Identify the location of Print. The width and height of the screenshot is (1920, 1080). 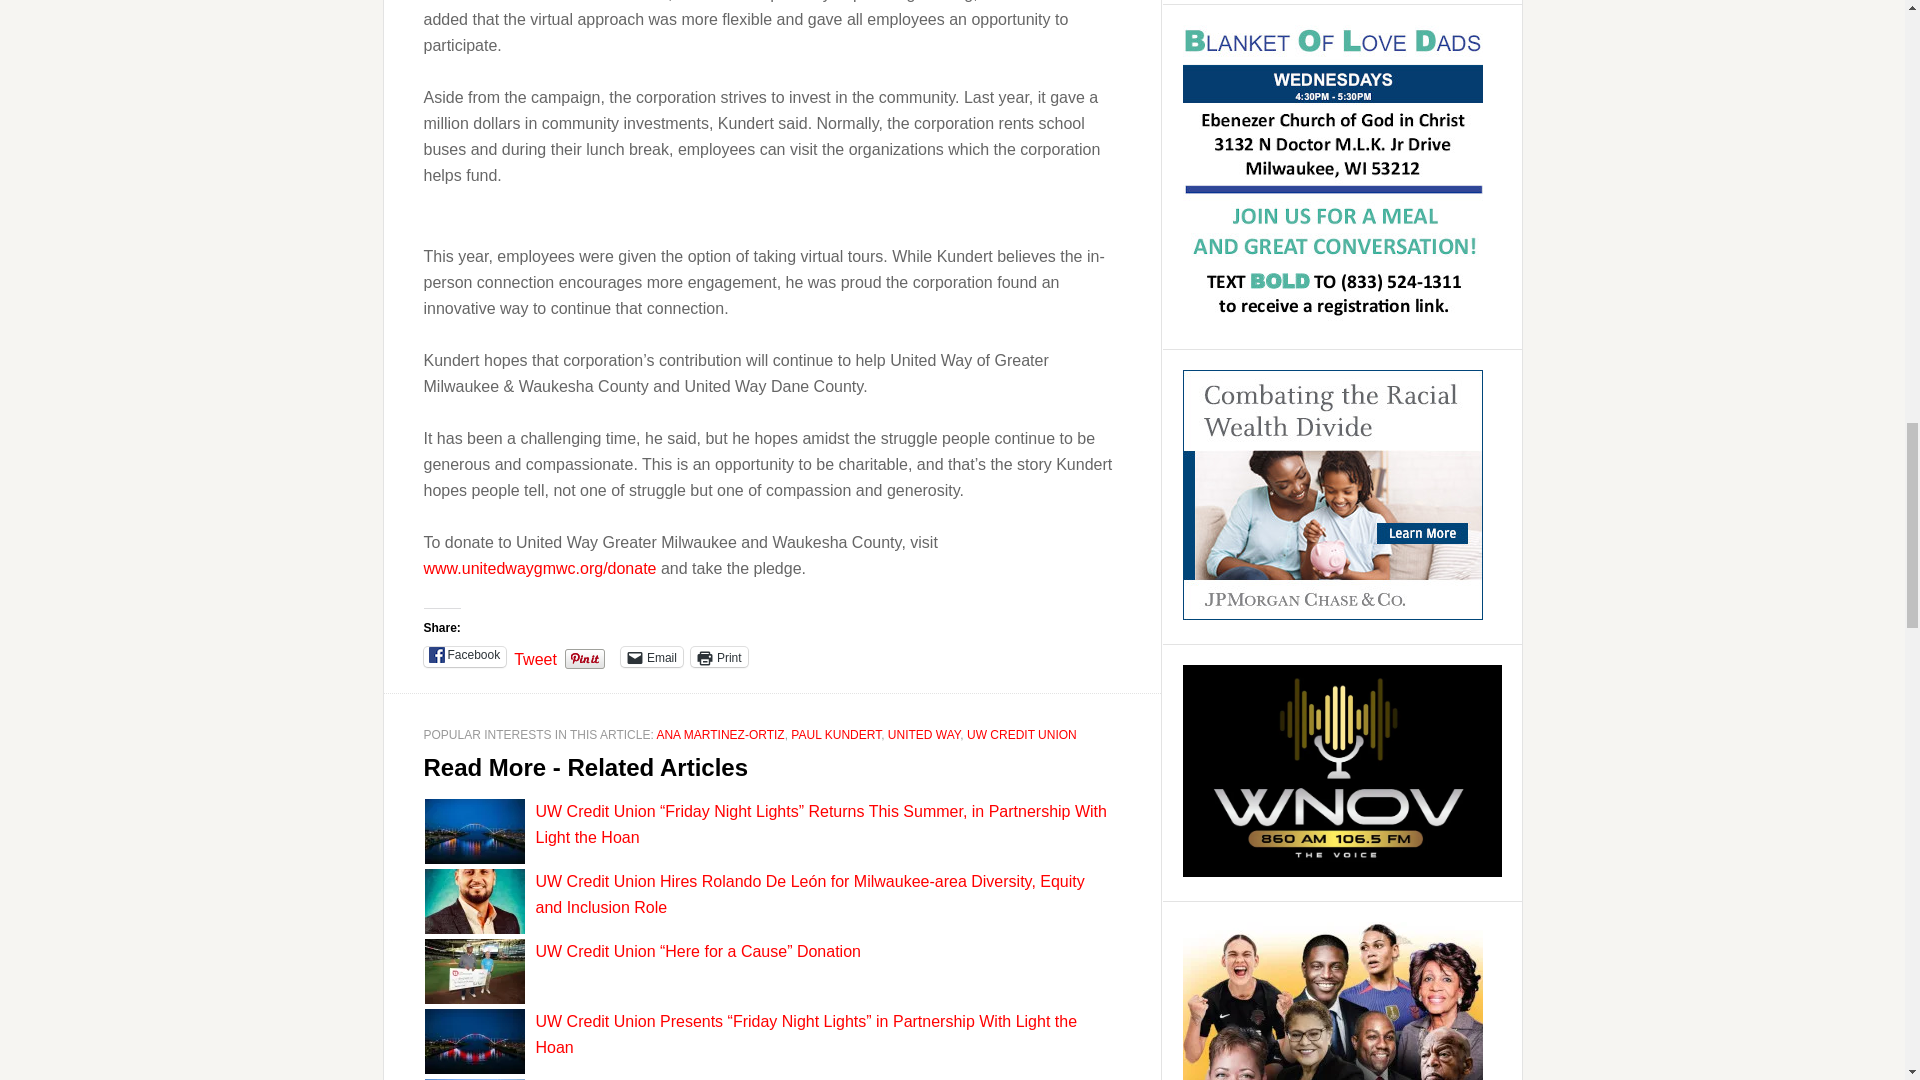
(720, 656).